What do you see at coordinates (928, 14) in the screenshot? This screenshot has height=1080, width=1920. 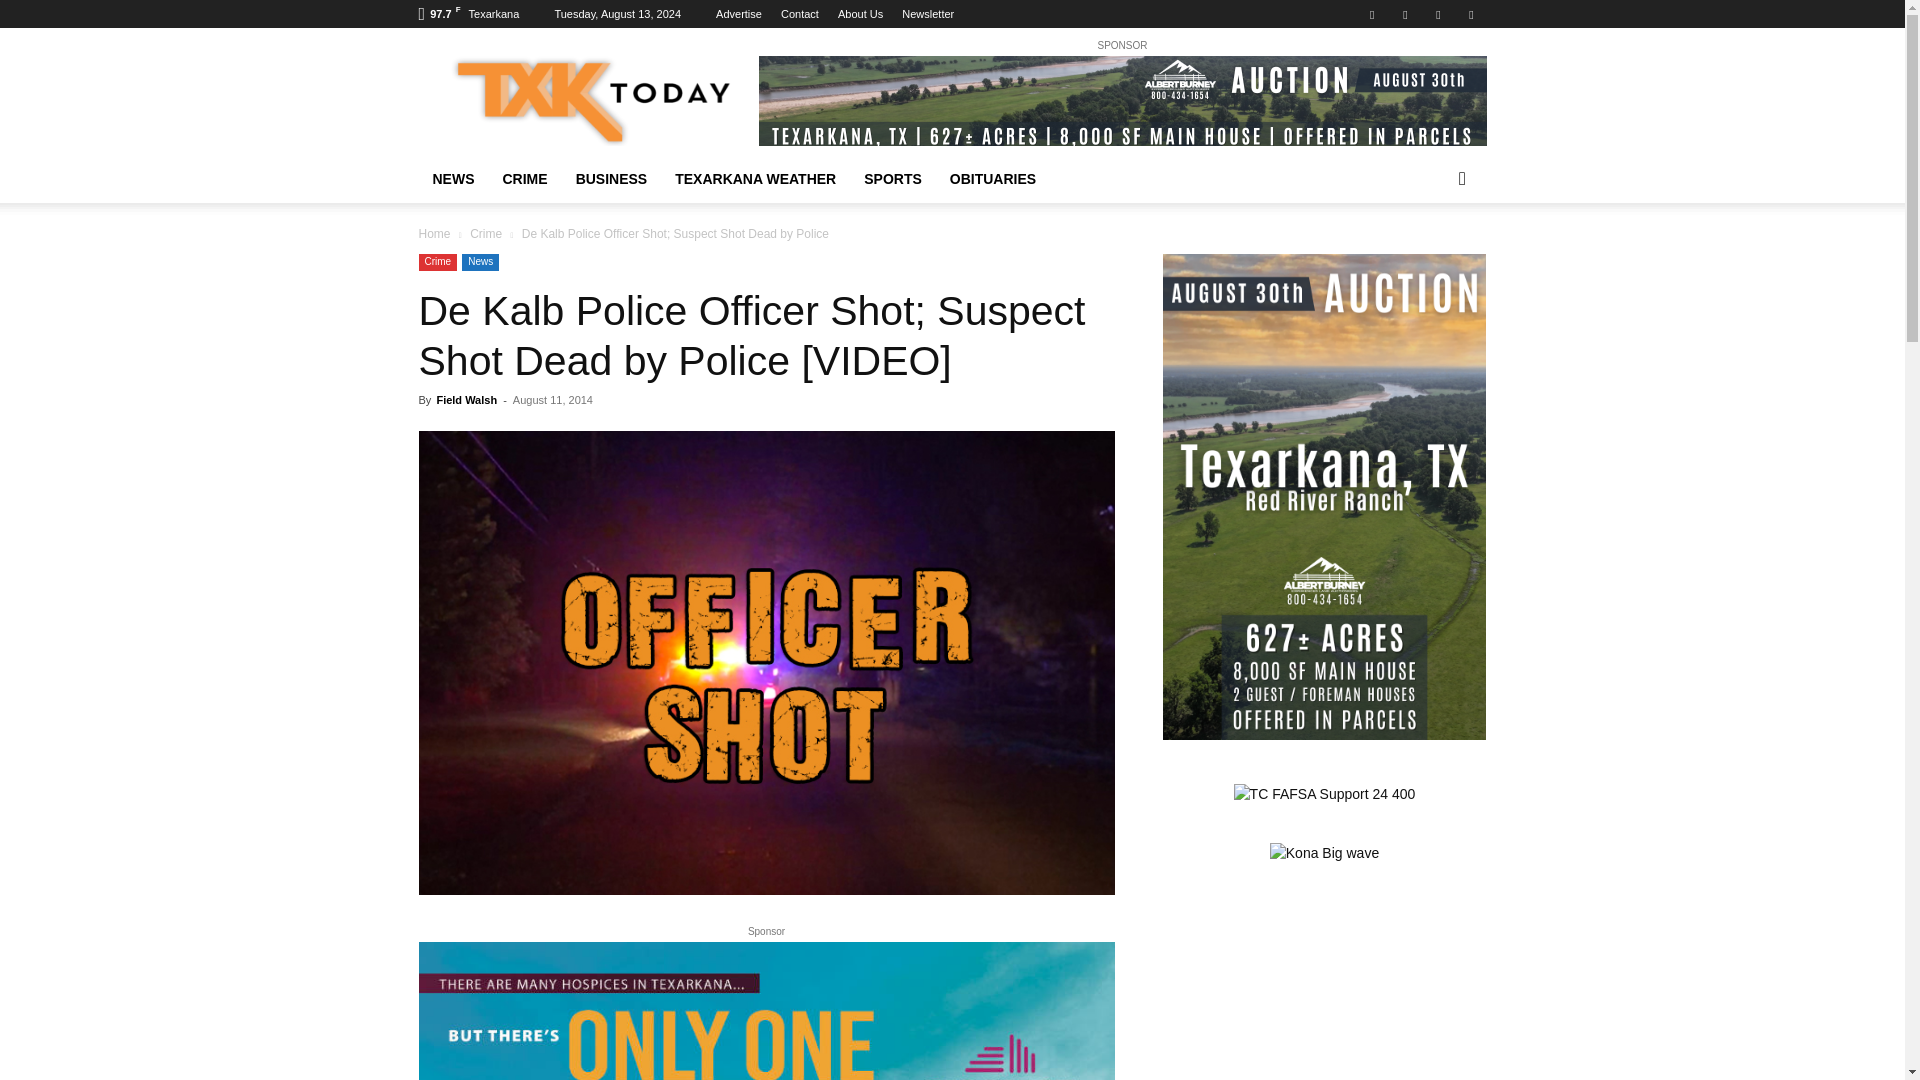 I see `Newsletter` at bounding box center [928, 14].